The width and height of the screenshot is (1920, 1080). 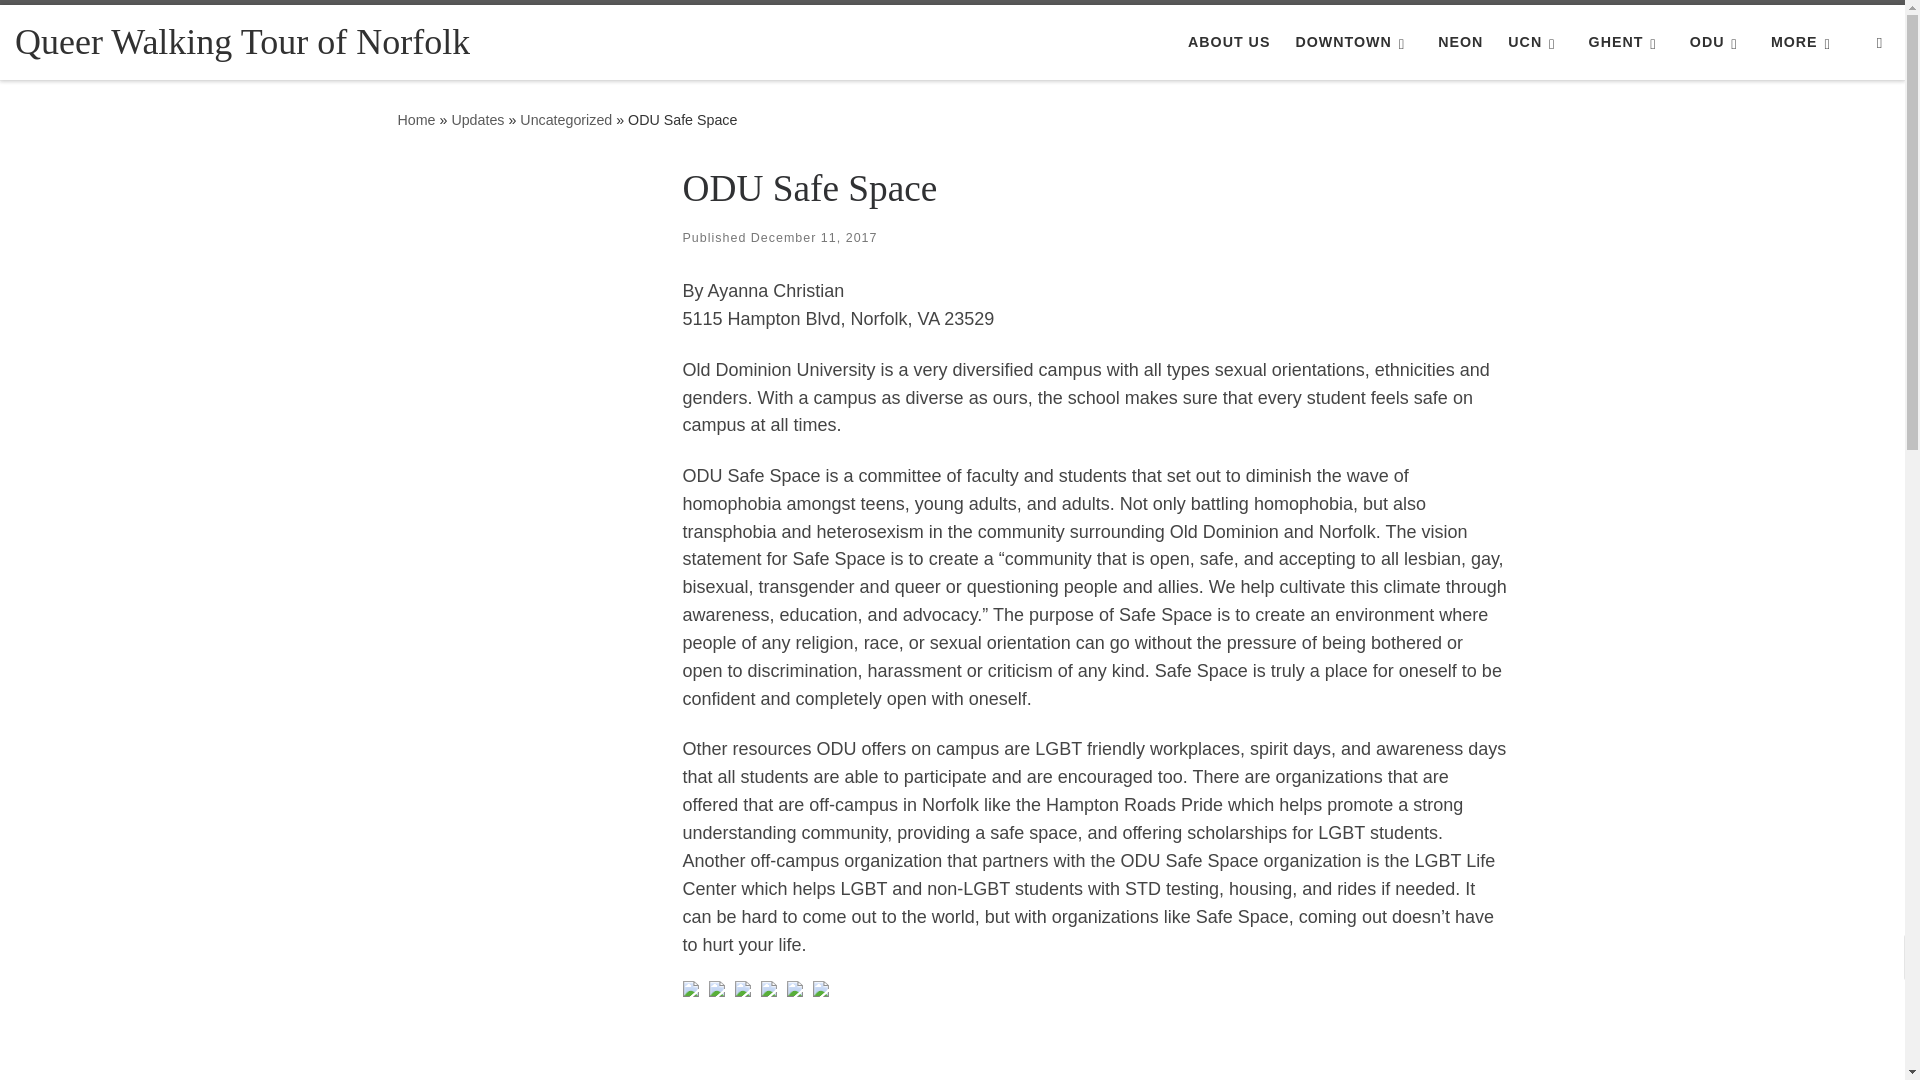 What do you see at coordinates (768, 987) in the screenshot?
I see `Pin it with Pinterest` at bounding box center [768, 987].